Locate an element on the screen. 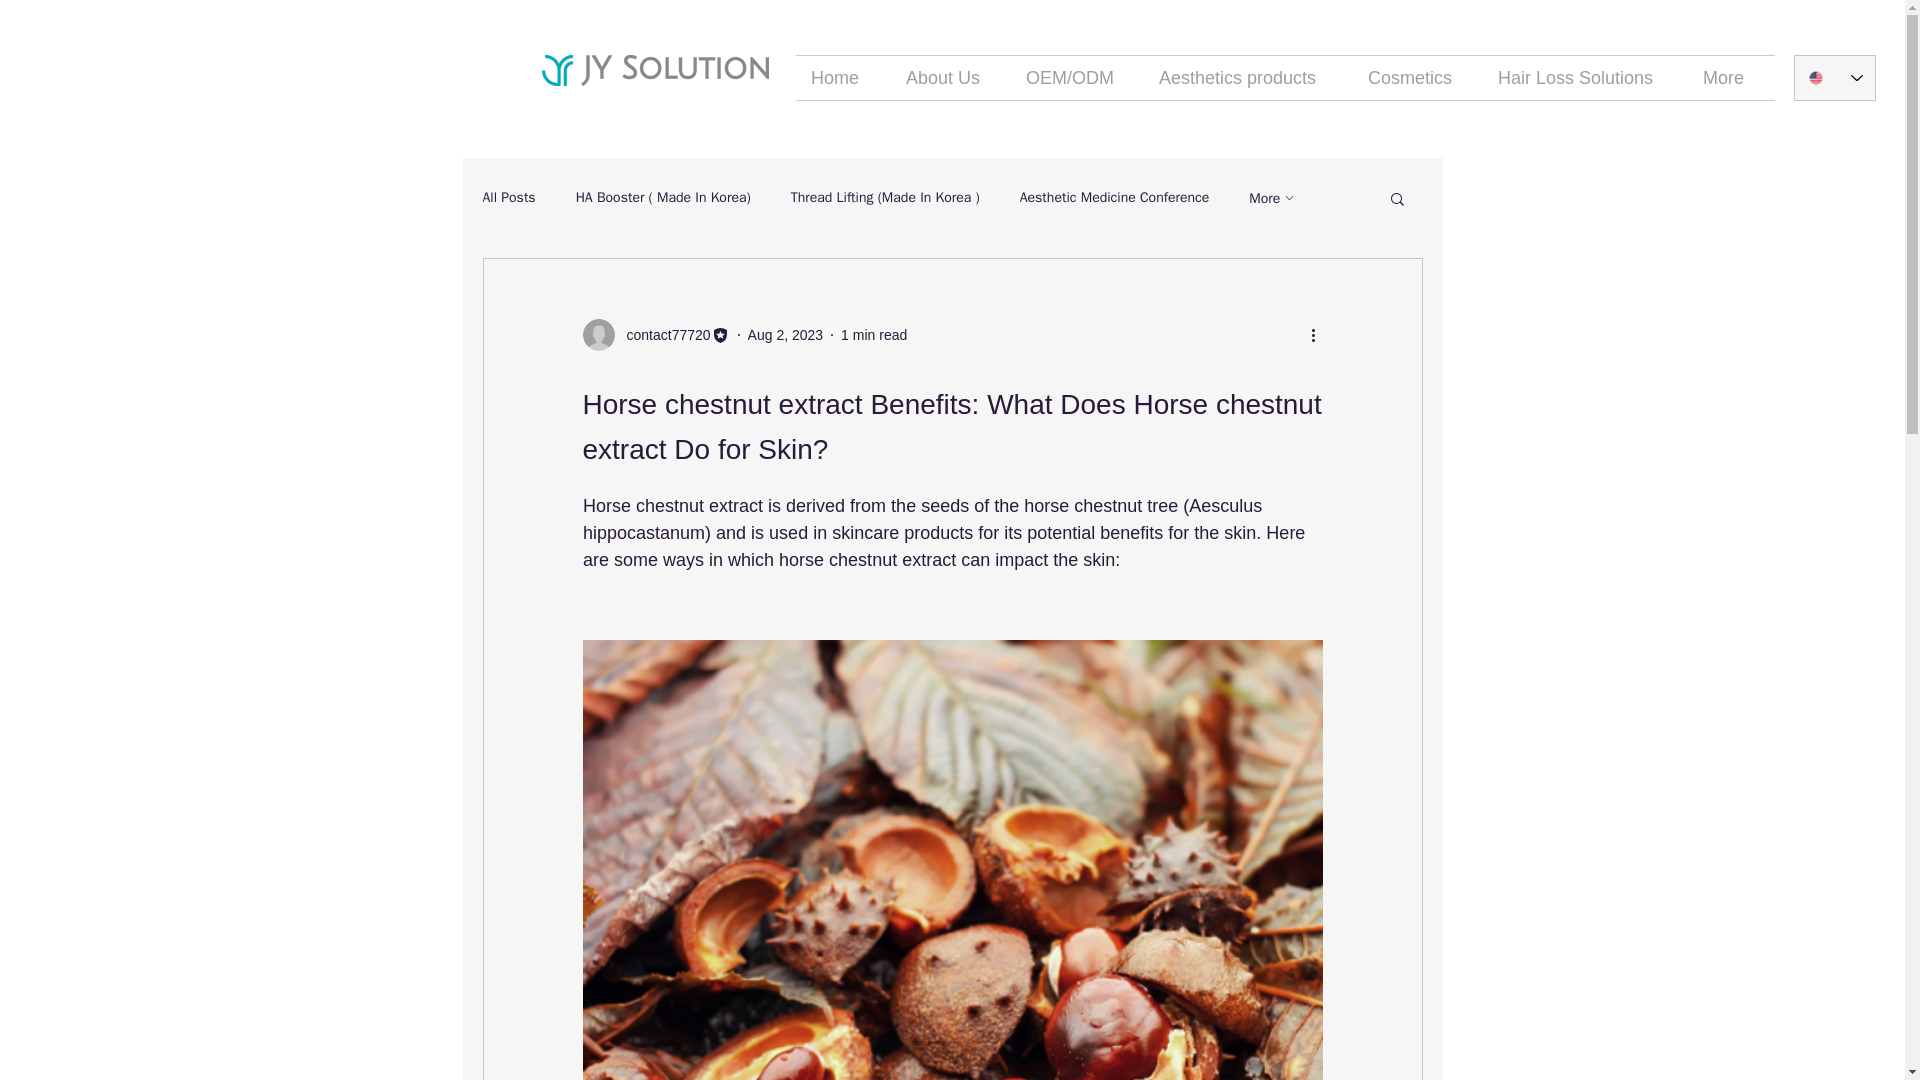 This screenshot has width=1920, height=1080. Aug 2, 2023 is located at coordinates (786, 334).